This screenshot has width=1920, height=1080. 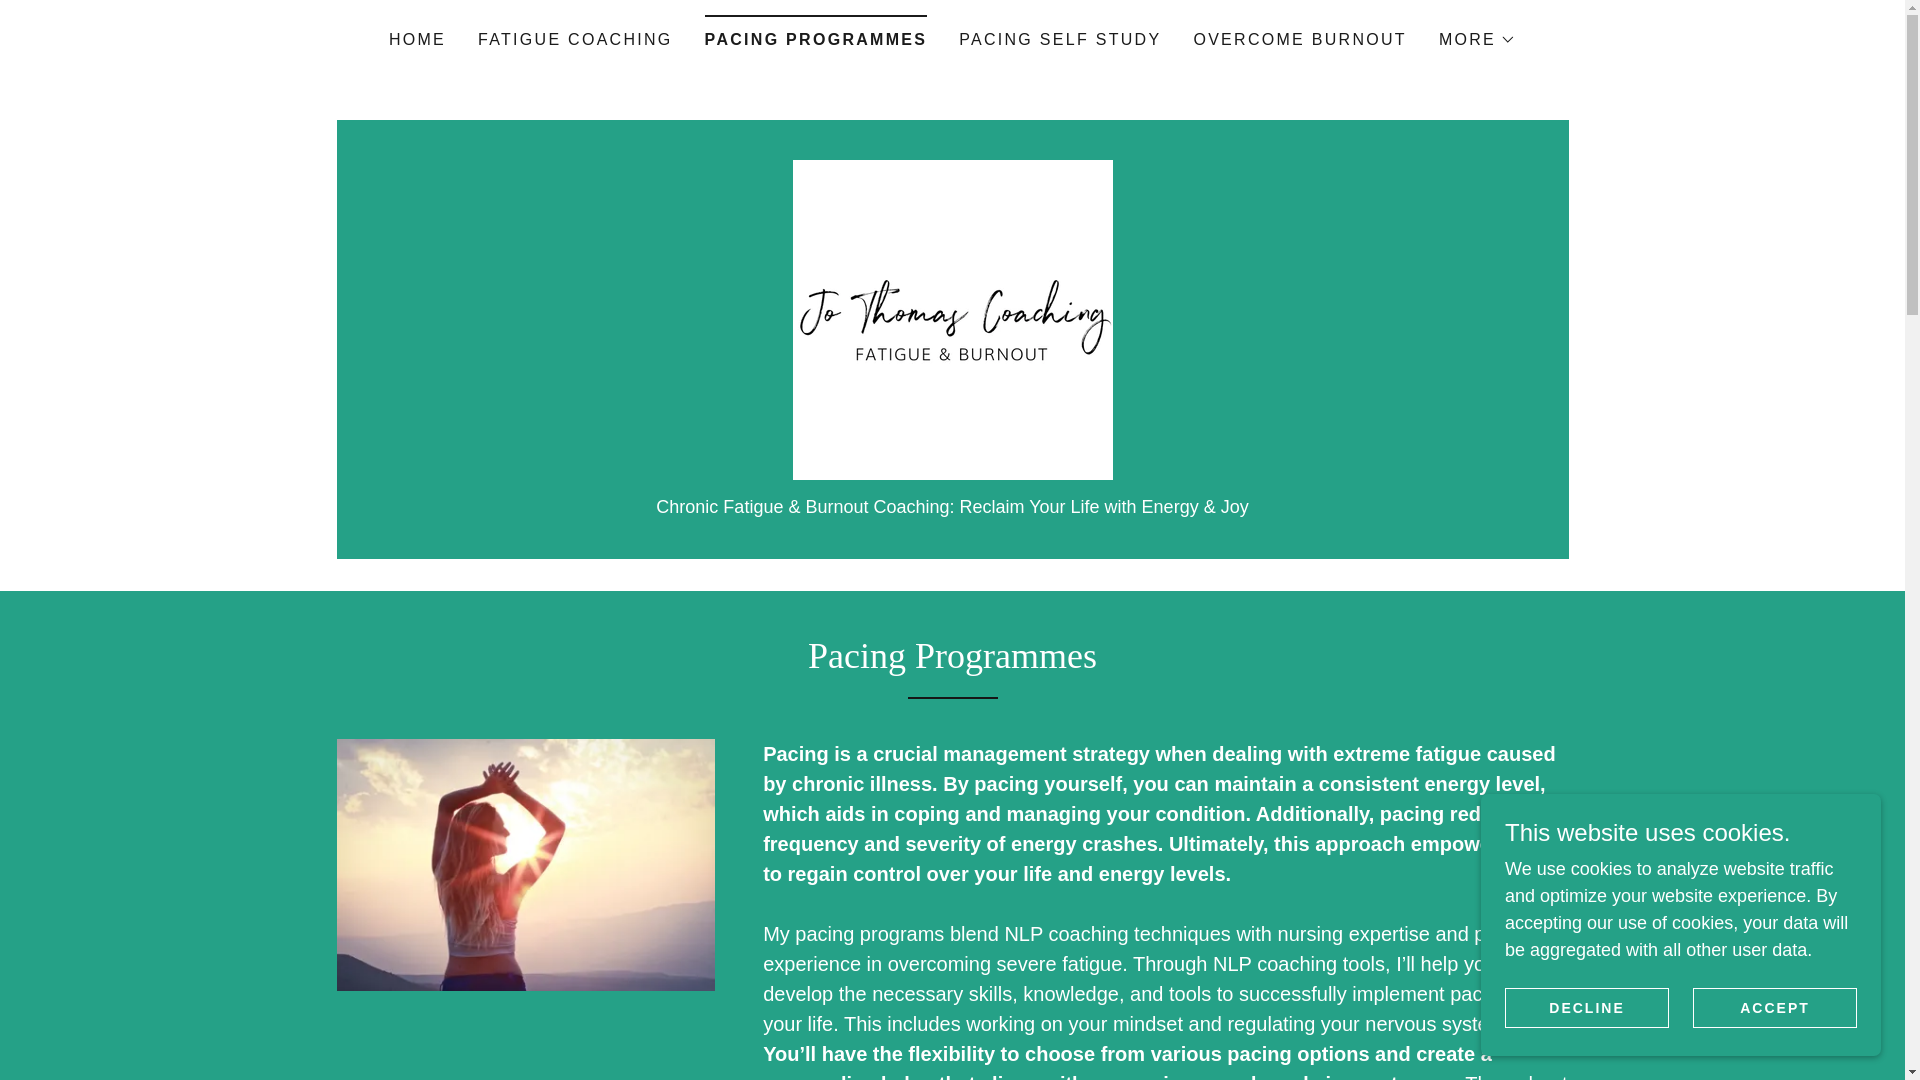 I want to click on MORE, so click(x=1477, y=40).